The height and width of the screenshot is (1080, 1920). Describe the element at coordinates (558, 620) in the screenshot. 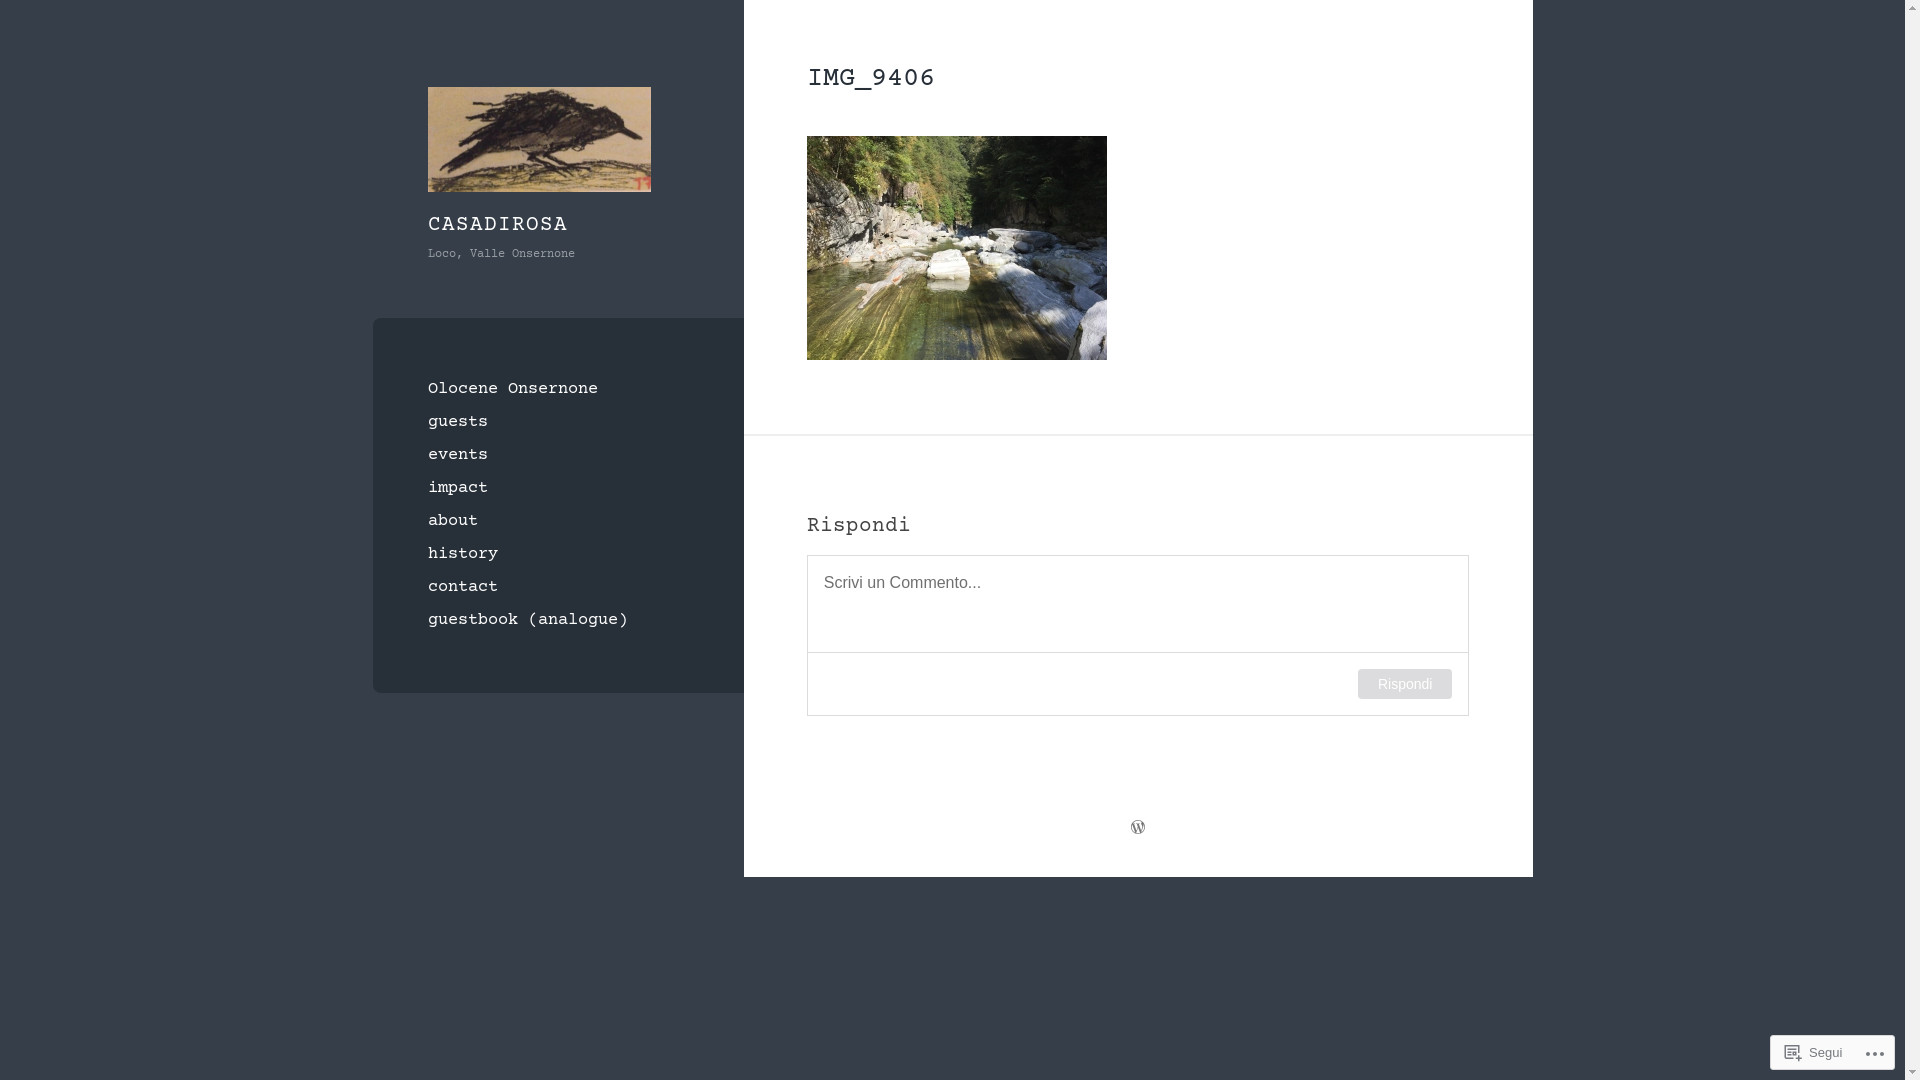

I see `guestbook (analogue)` at that location.